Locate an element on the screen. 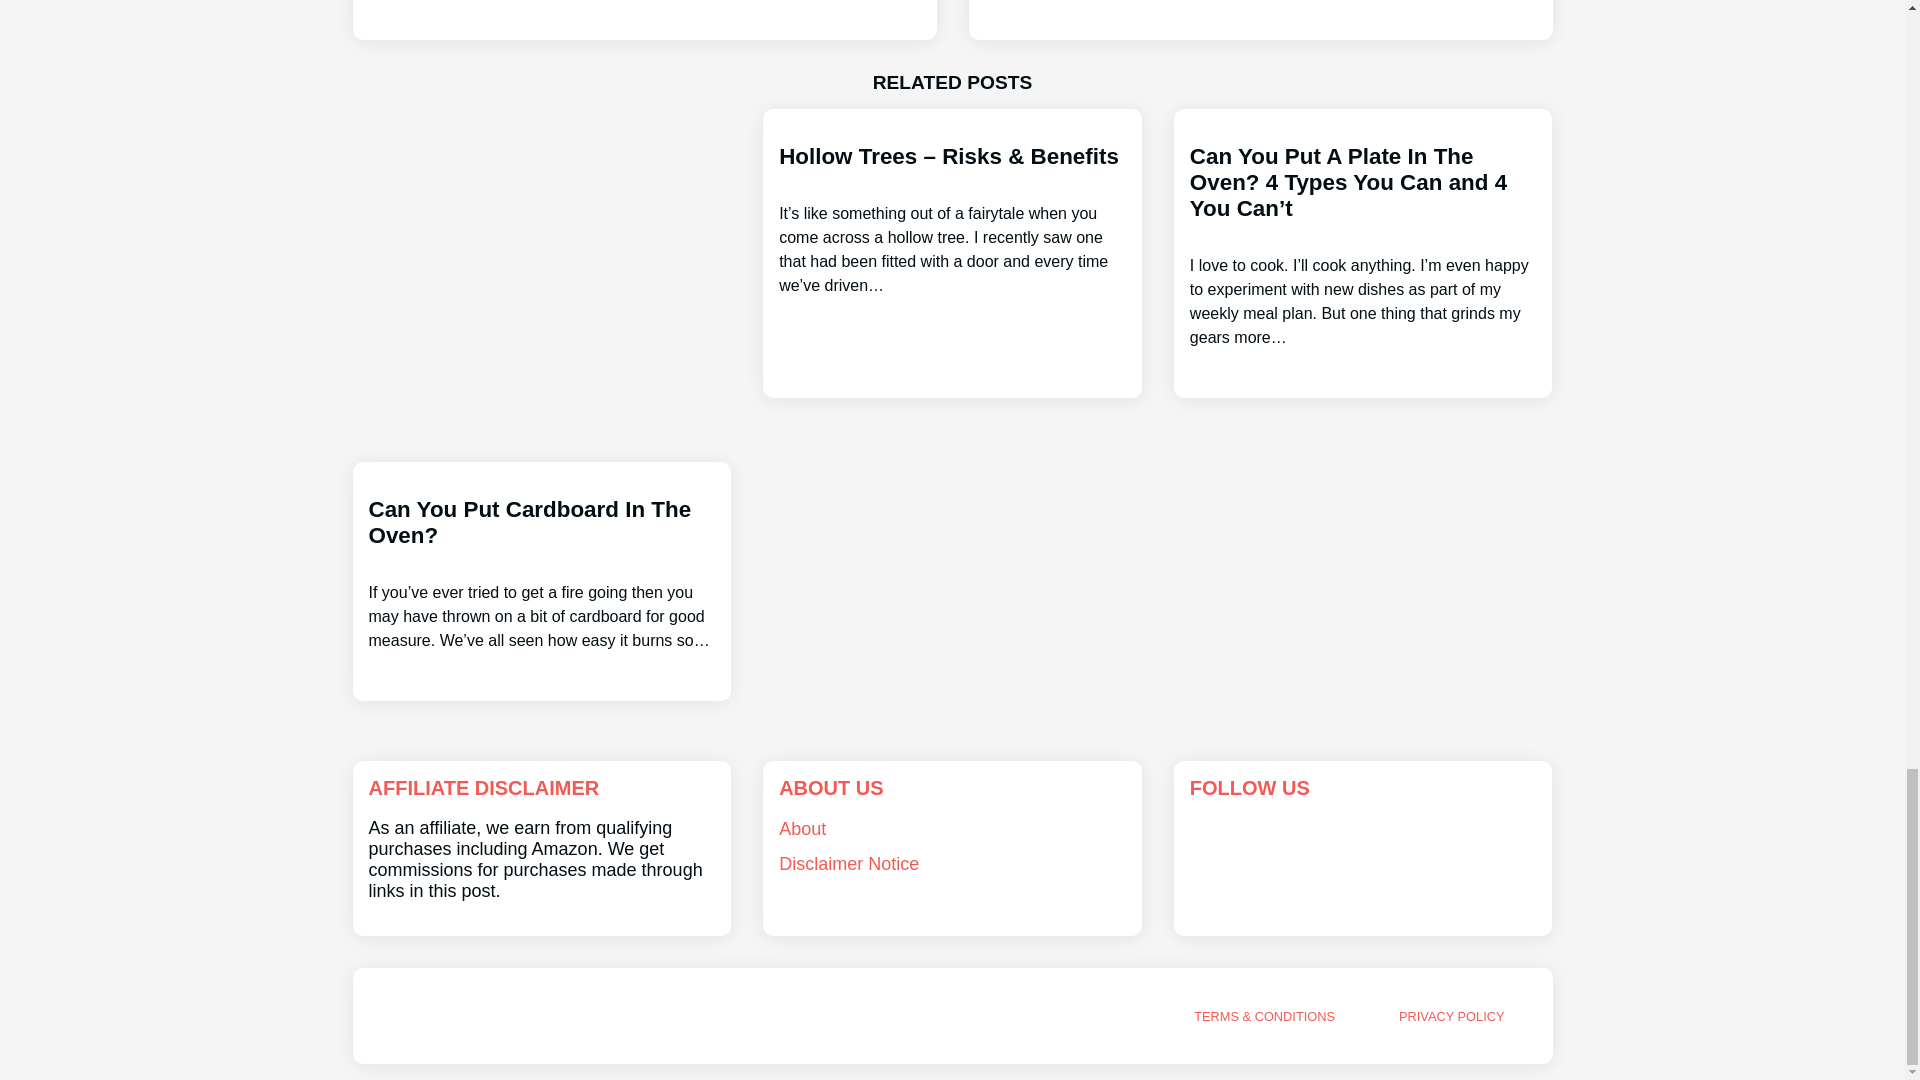 The height and width of the screenshot is (1080, 1920). Can You Put Cardboard In The Oven? is located at coordinates (541, 590).